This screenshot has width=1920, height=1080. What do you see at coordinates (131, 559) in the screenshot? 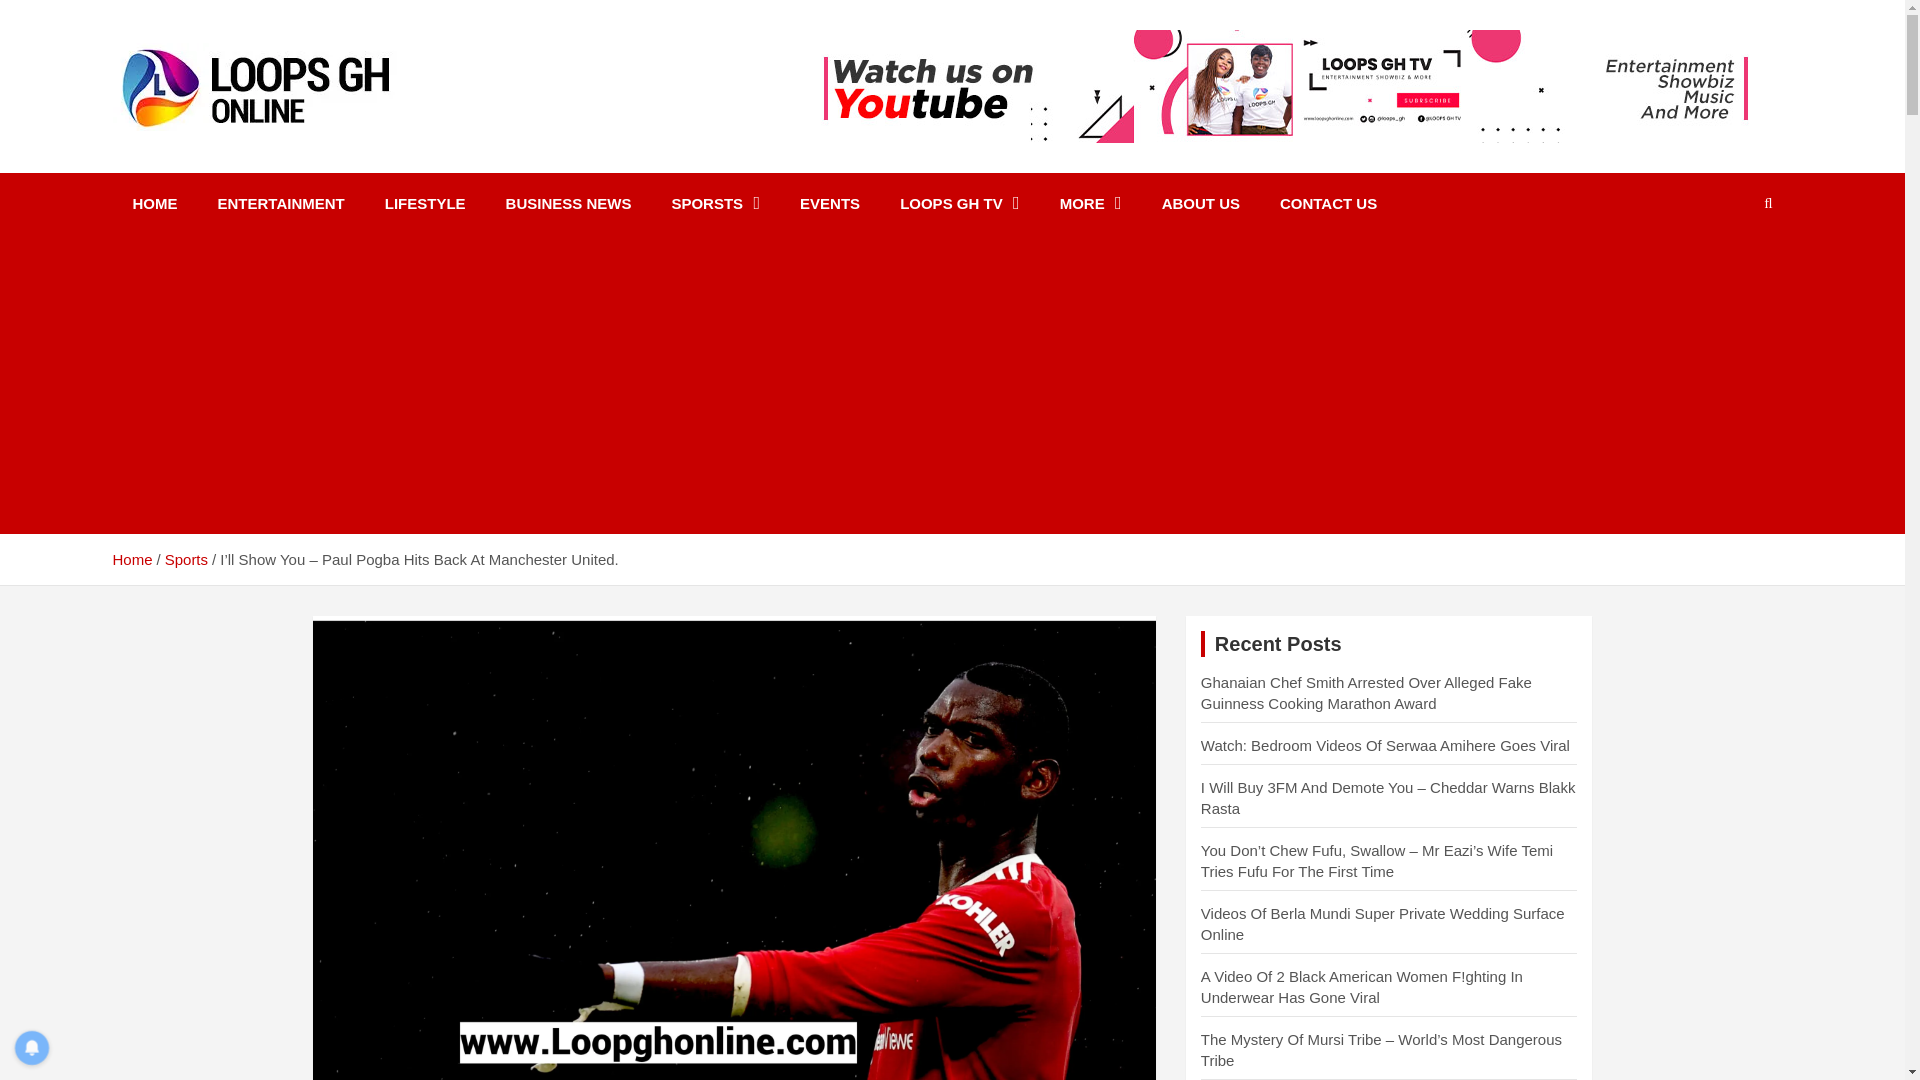
I see `Home` at bounding box center [131, 559].